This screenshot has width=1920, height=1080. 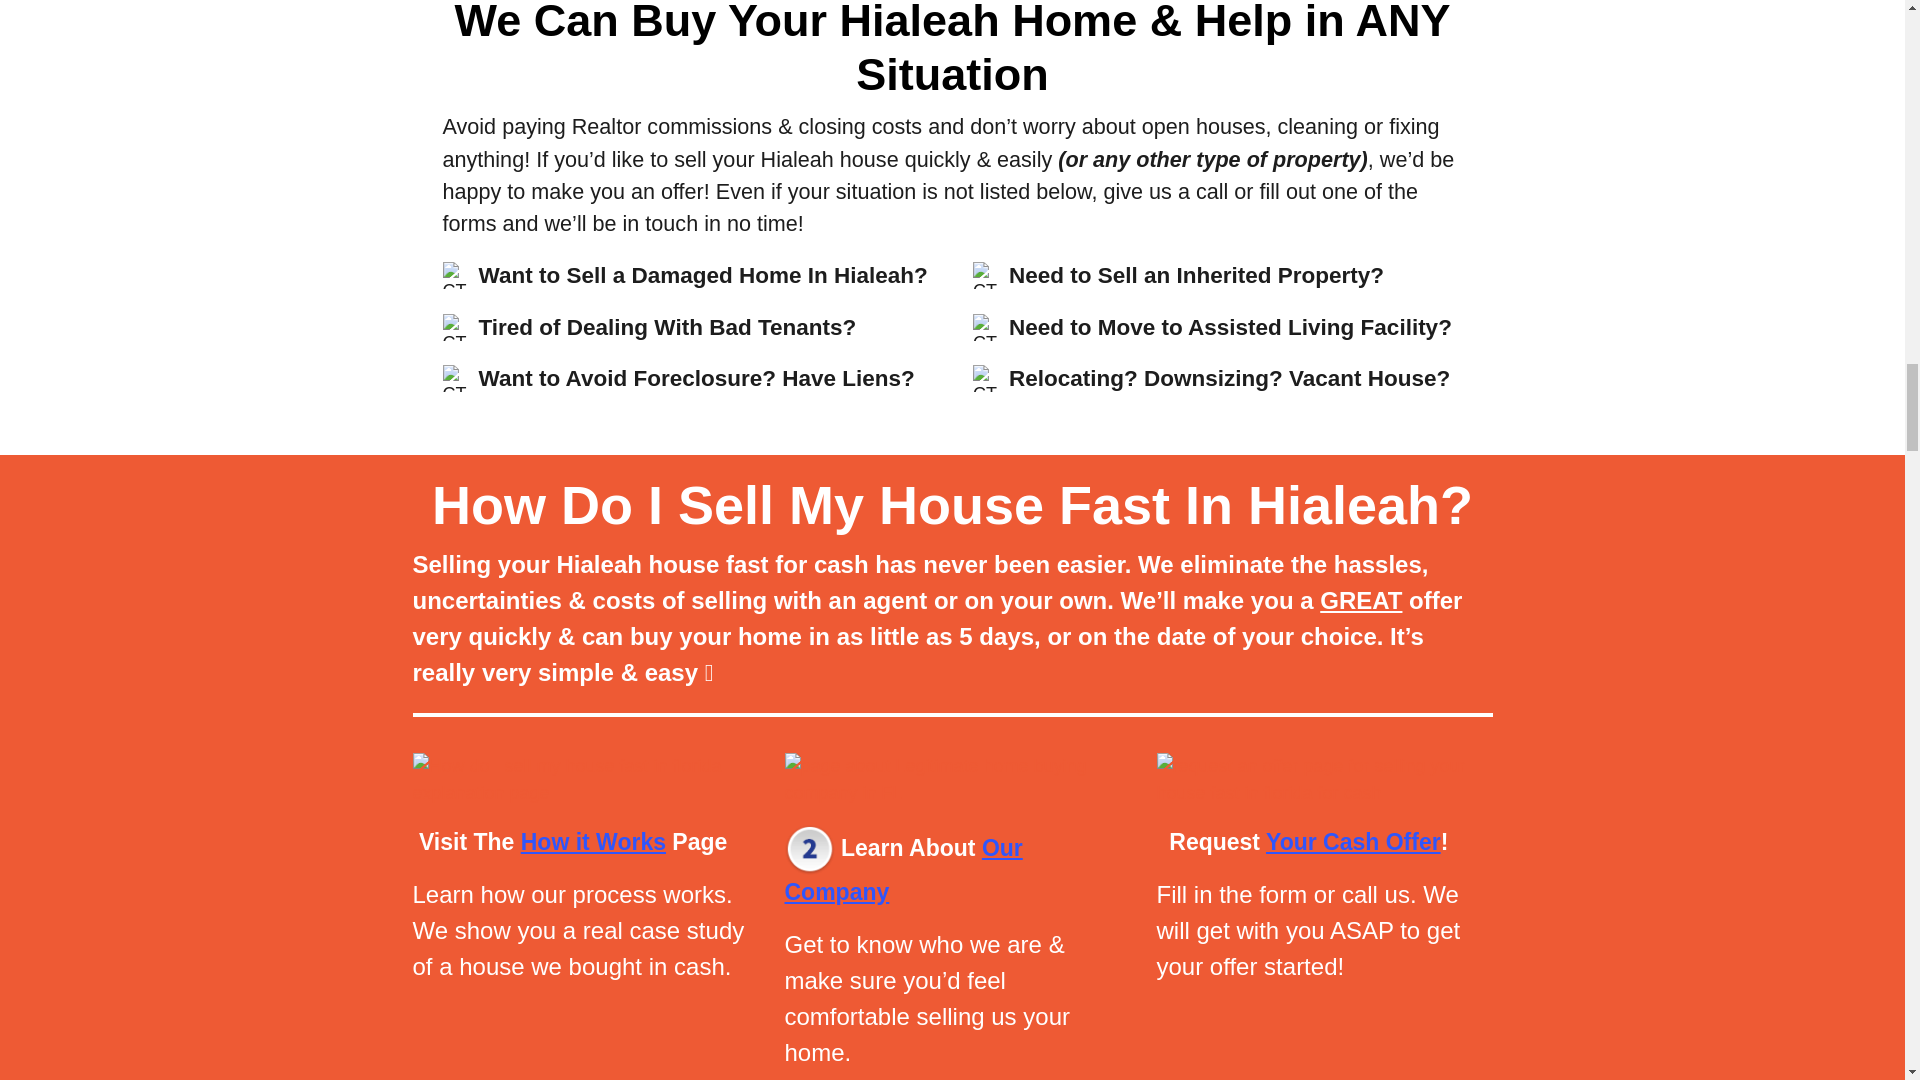 I want to click on Our Company, so click(x=902, y=870).